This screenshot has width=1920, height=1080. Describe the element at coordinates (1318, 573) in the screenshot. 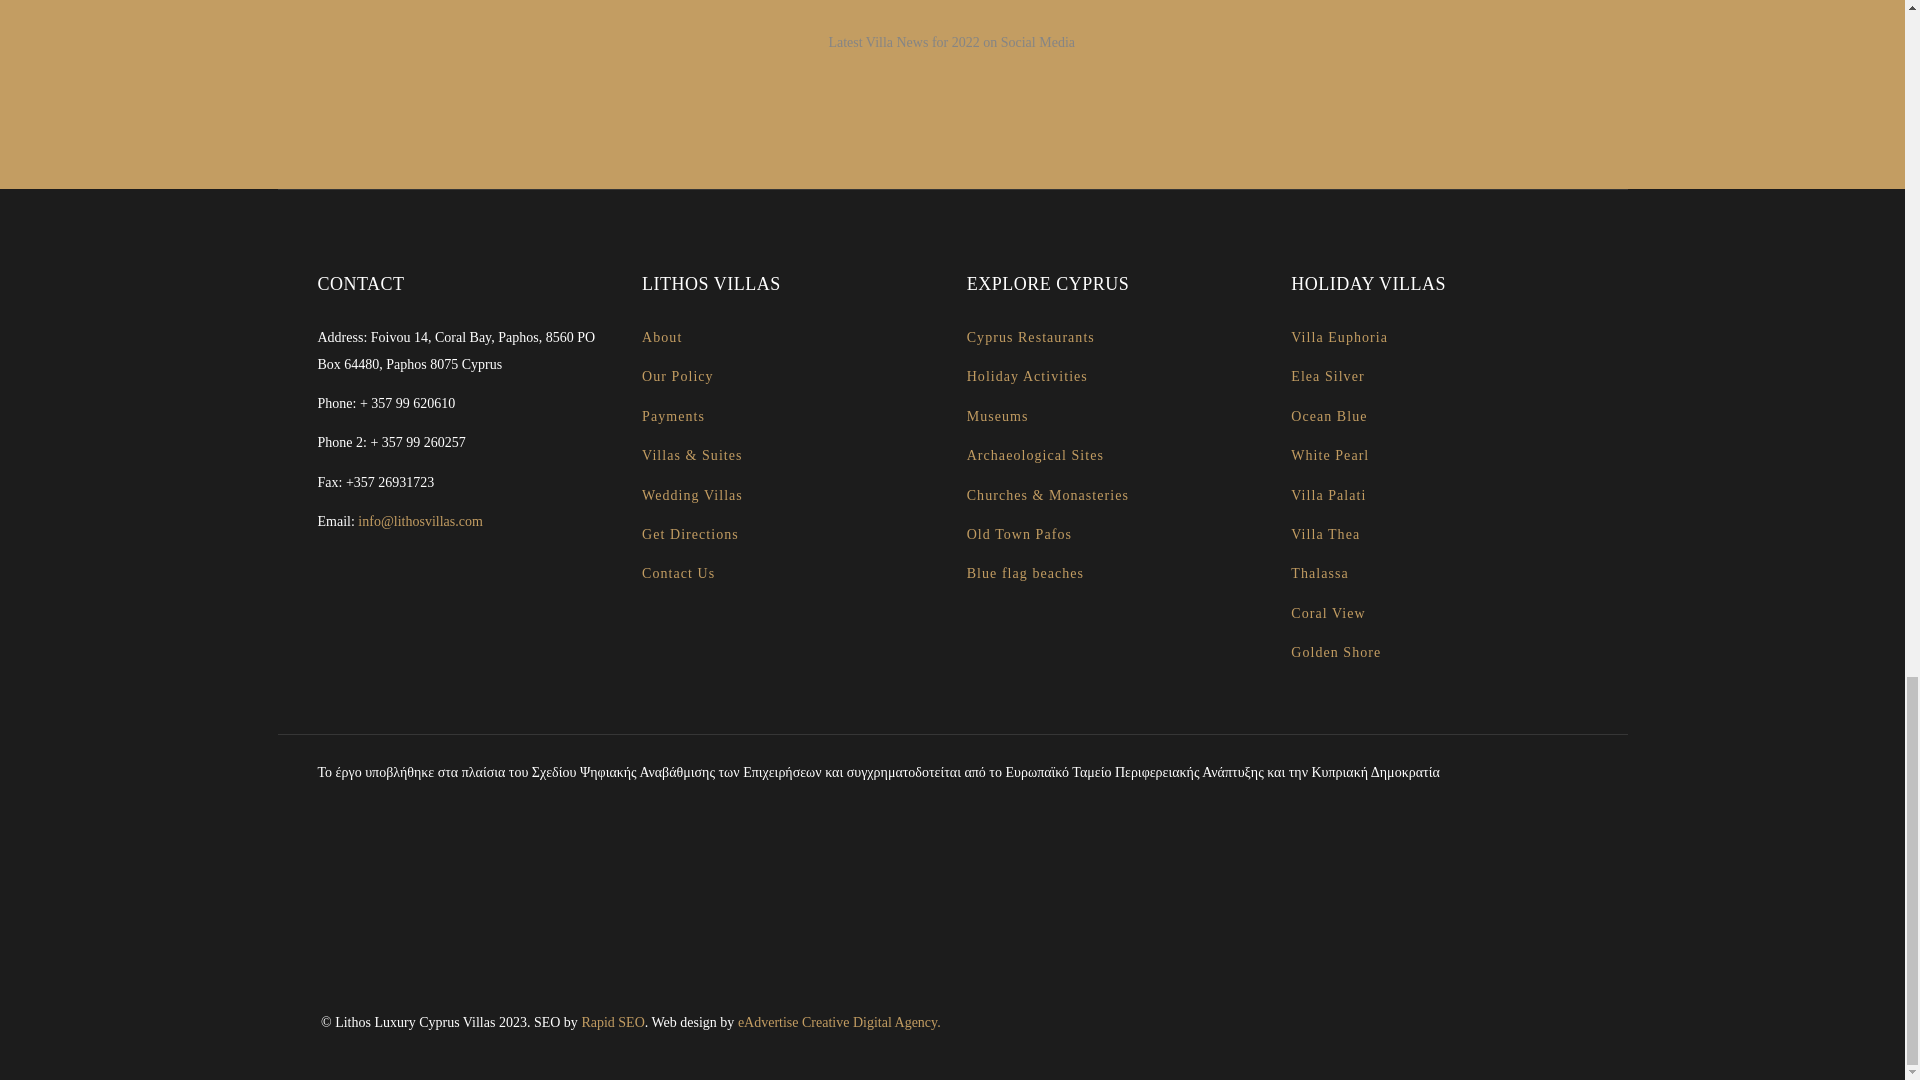

I see `Villa Thalassa` at that location.